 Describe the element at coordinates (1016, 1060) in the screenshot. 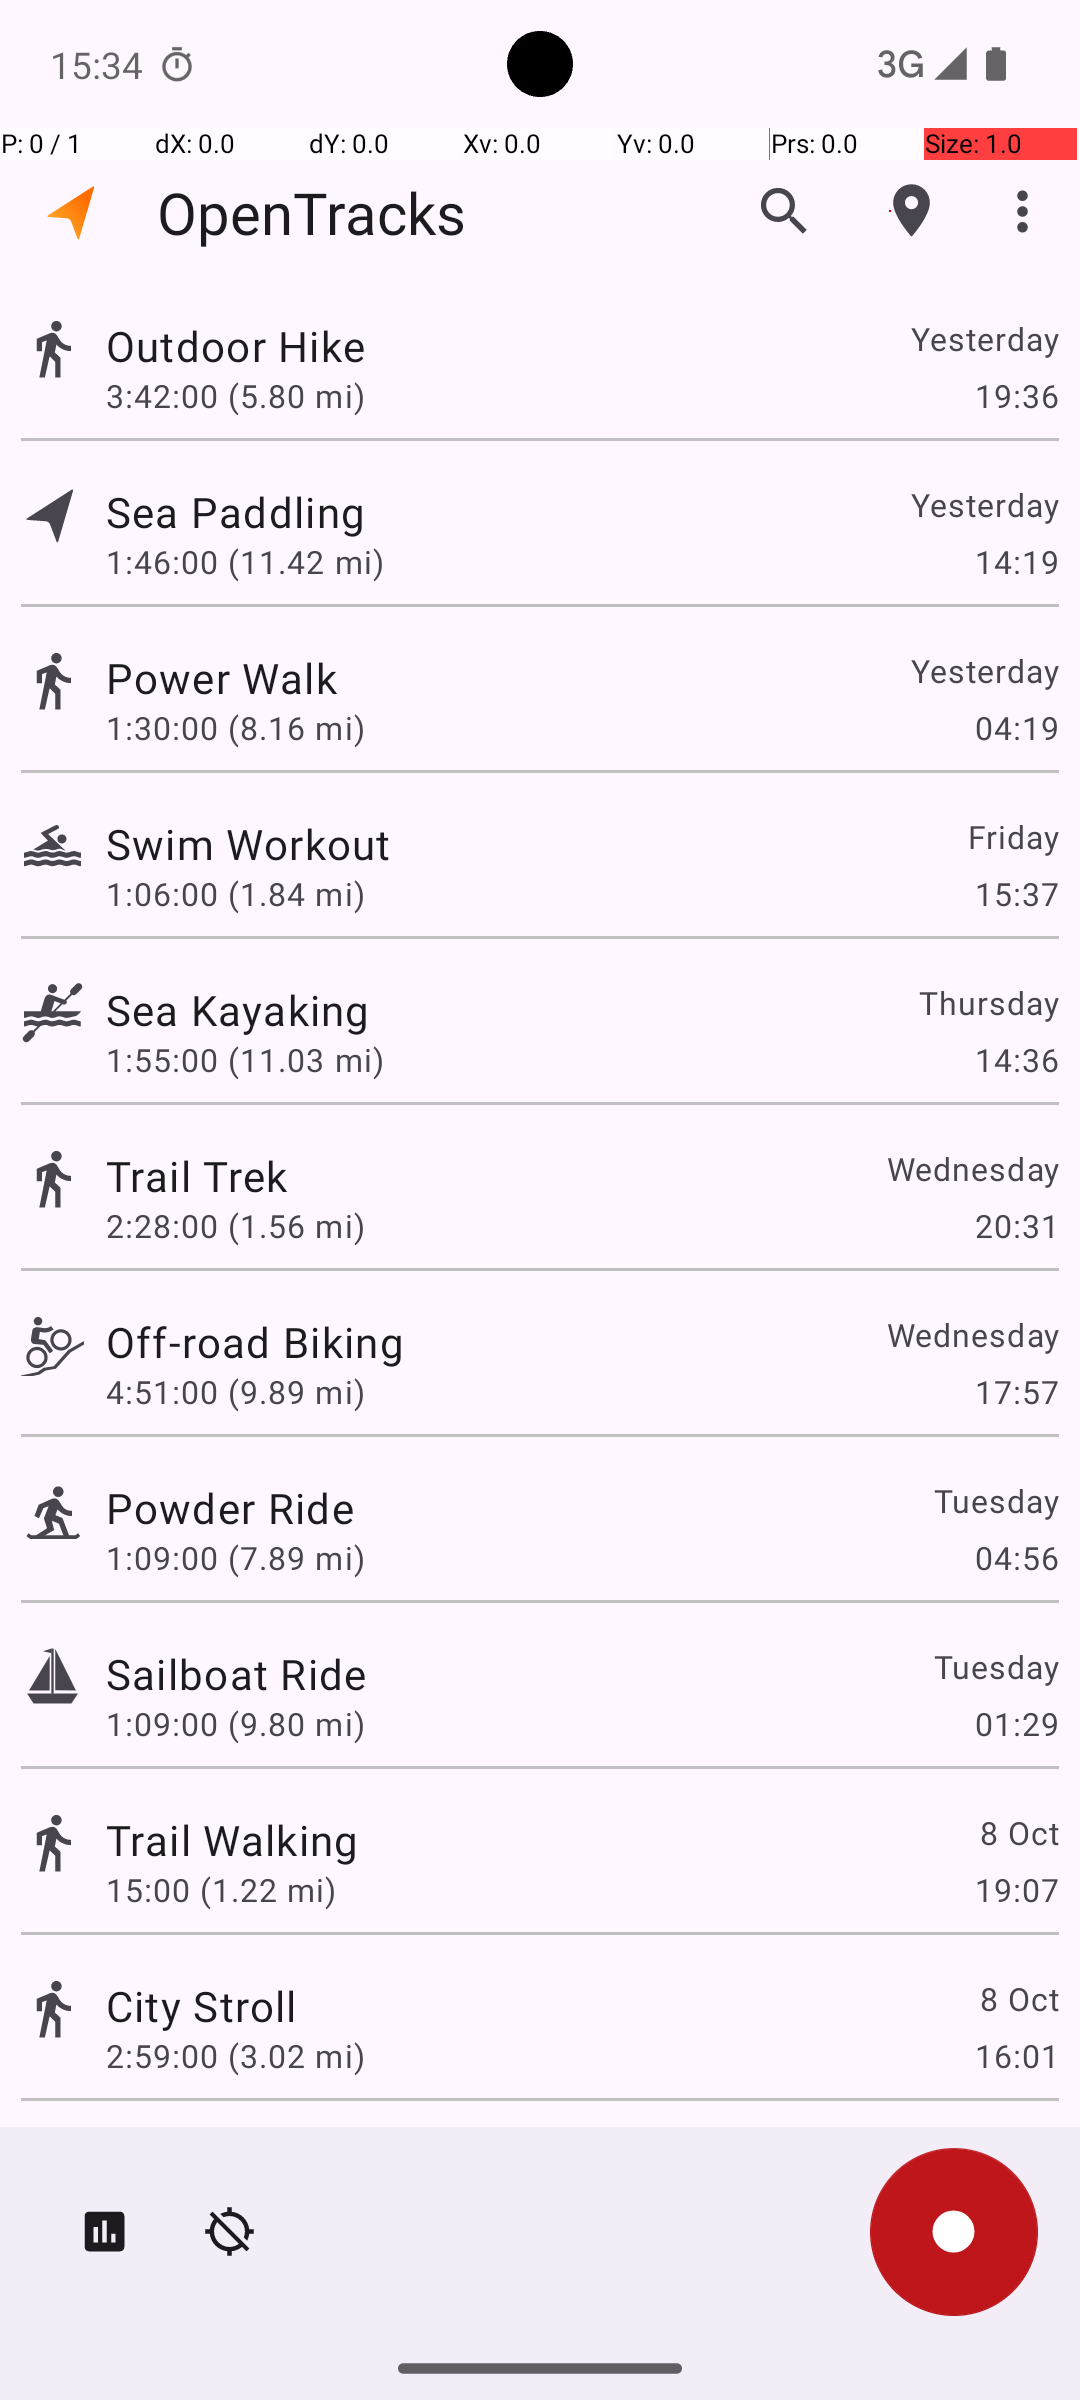

I see `14:36` at that location.